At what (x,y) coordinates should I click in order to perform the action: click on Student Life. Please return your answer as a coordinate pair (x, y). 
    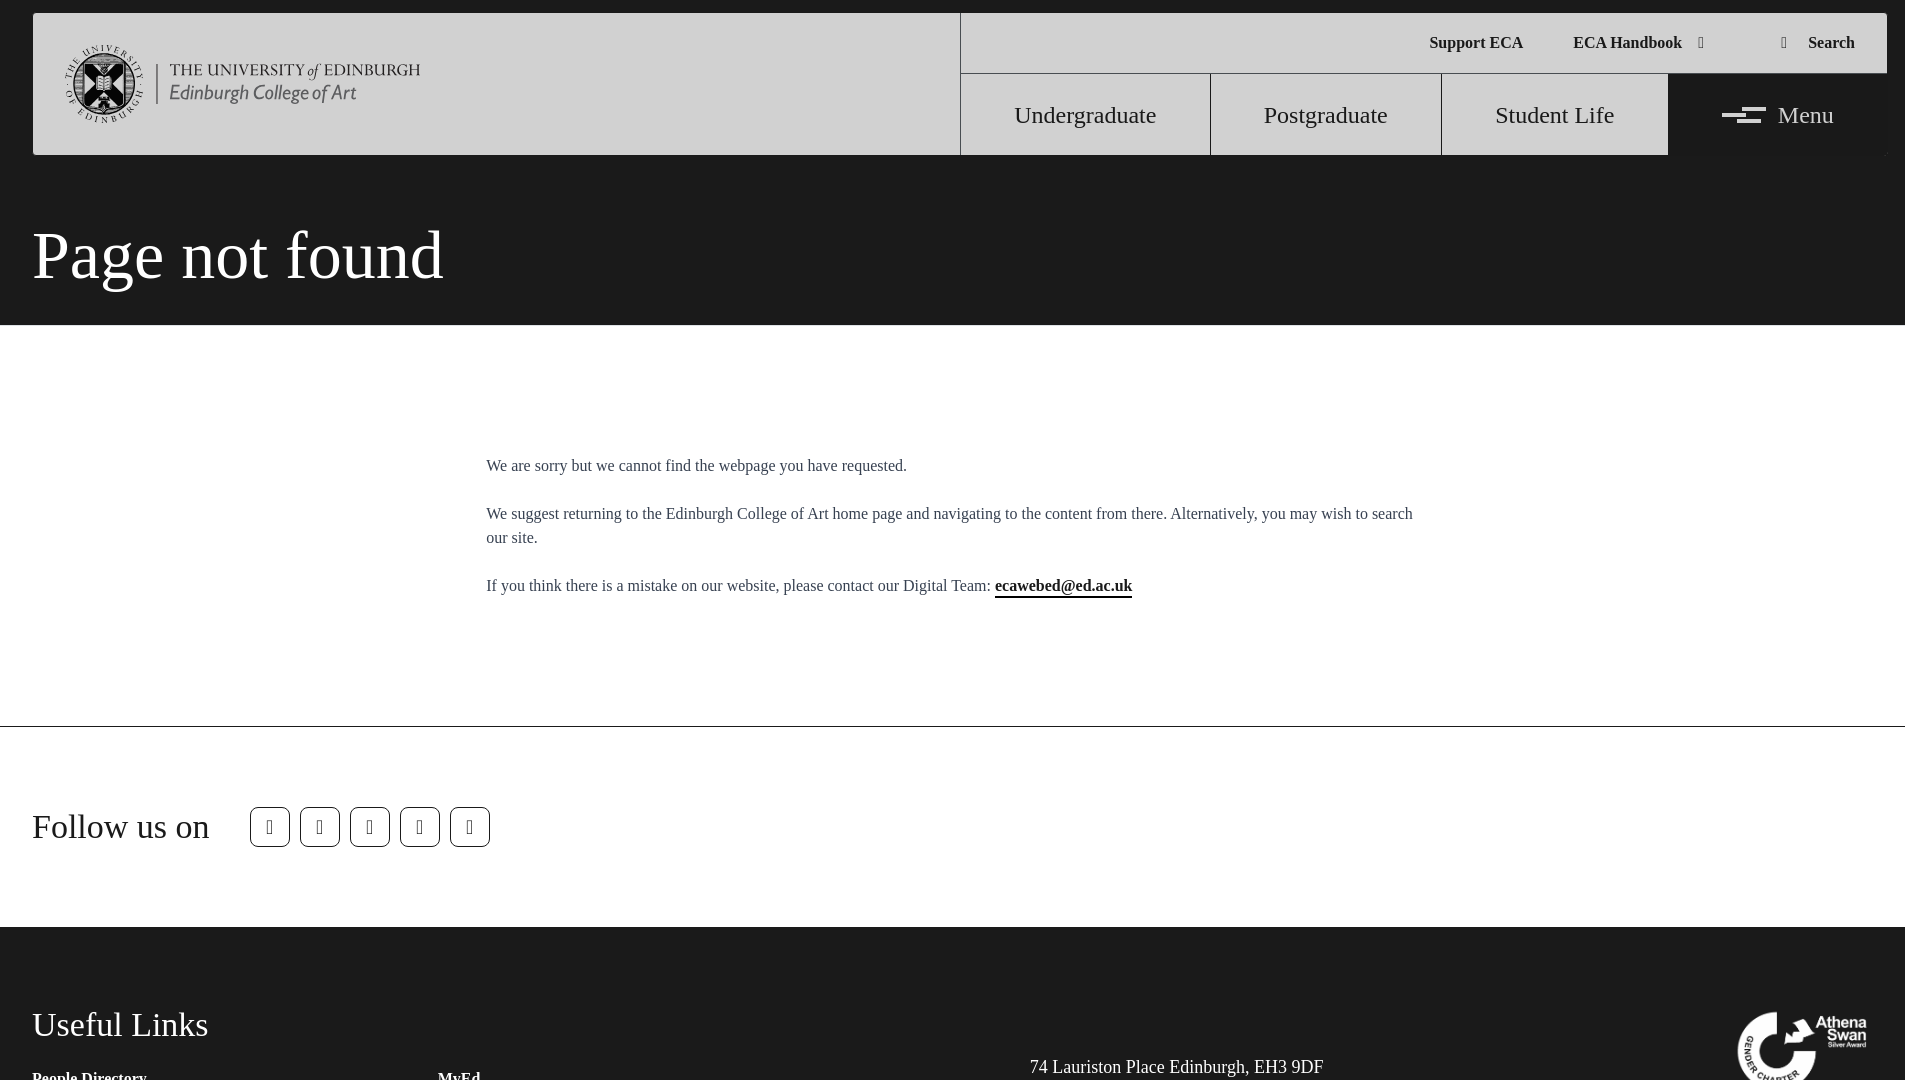
    Looking at the image, I should click on (1554, 114).